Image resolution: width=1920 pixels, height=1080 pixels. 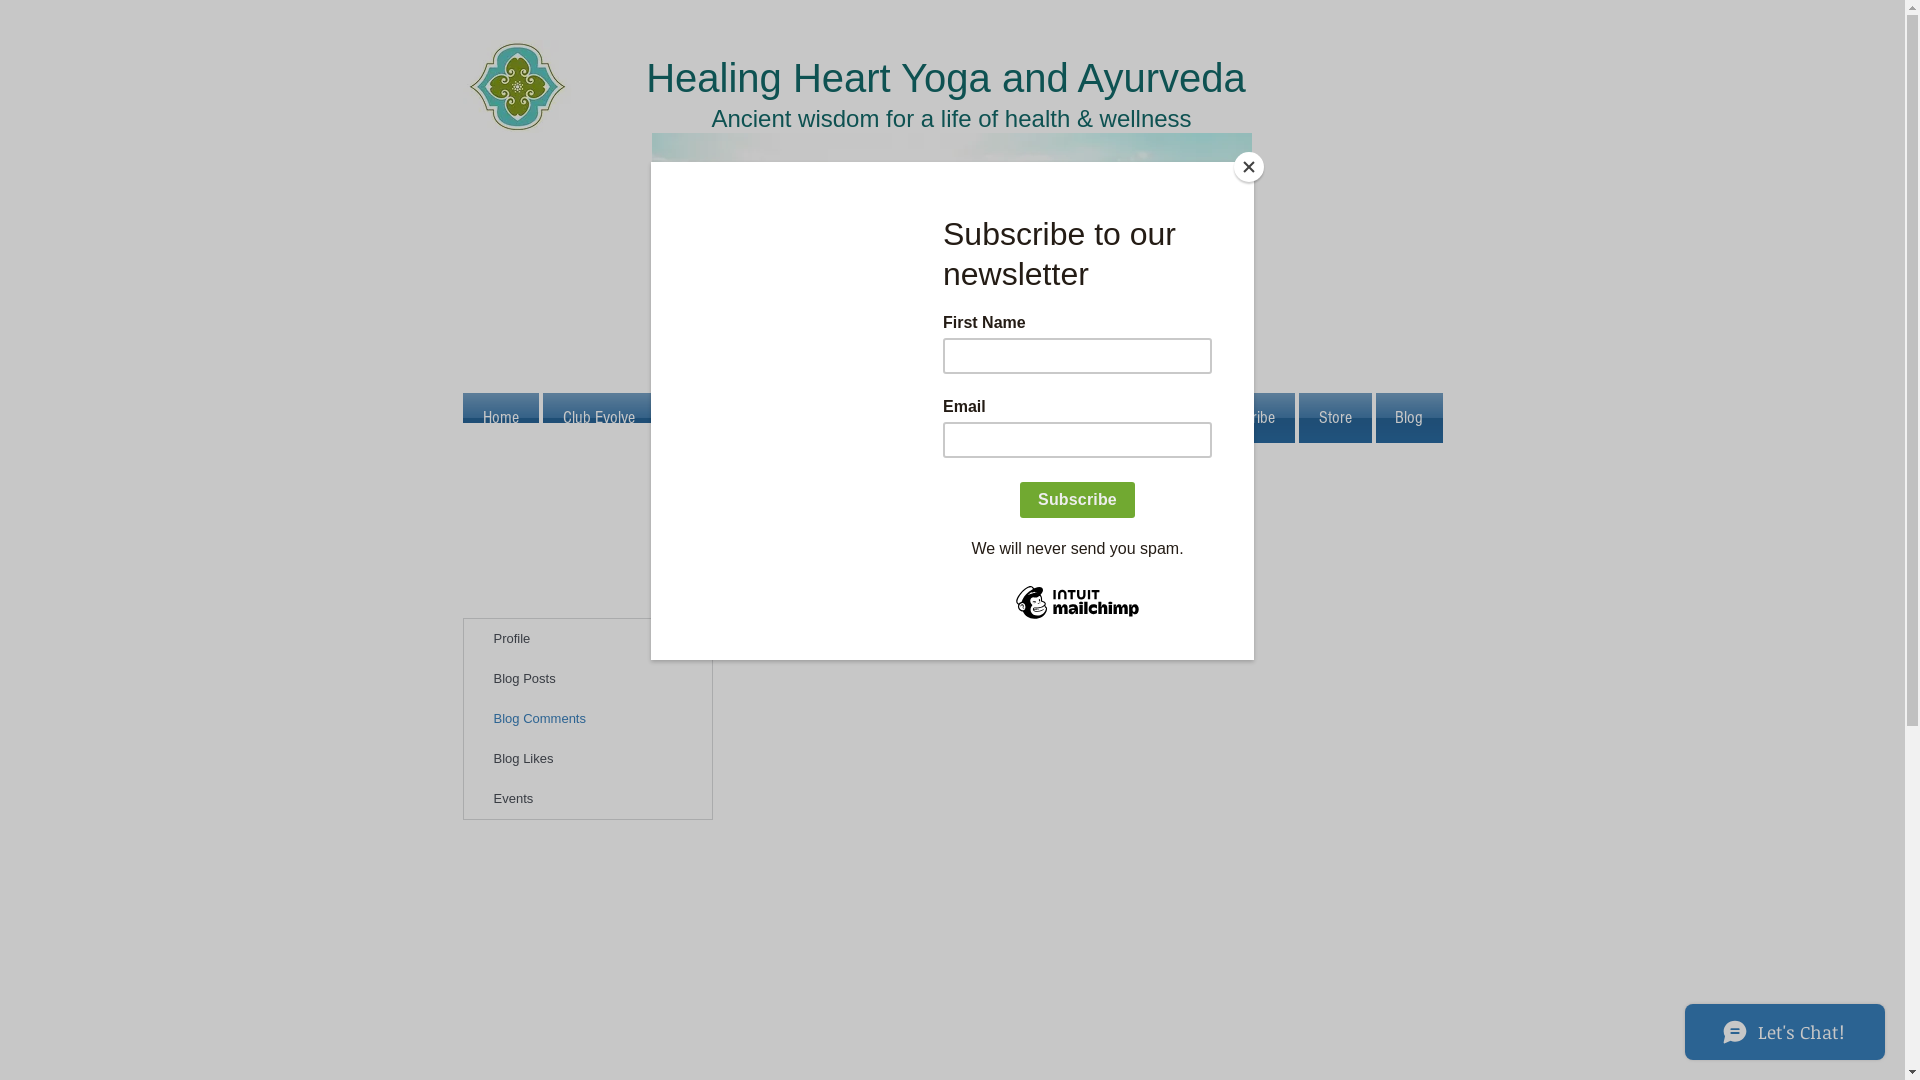 What do you see at coordinates (588, 639) in the screenshot?
I see `Profile` at bounding box center [588, 639].